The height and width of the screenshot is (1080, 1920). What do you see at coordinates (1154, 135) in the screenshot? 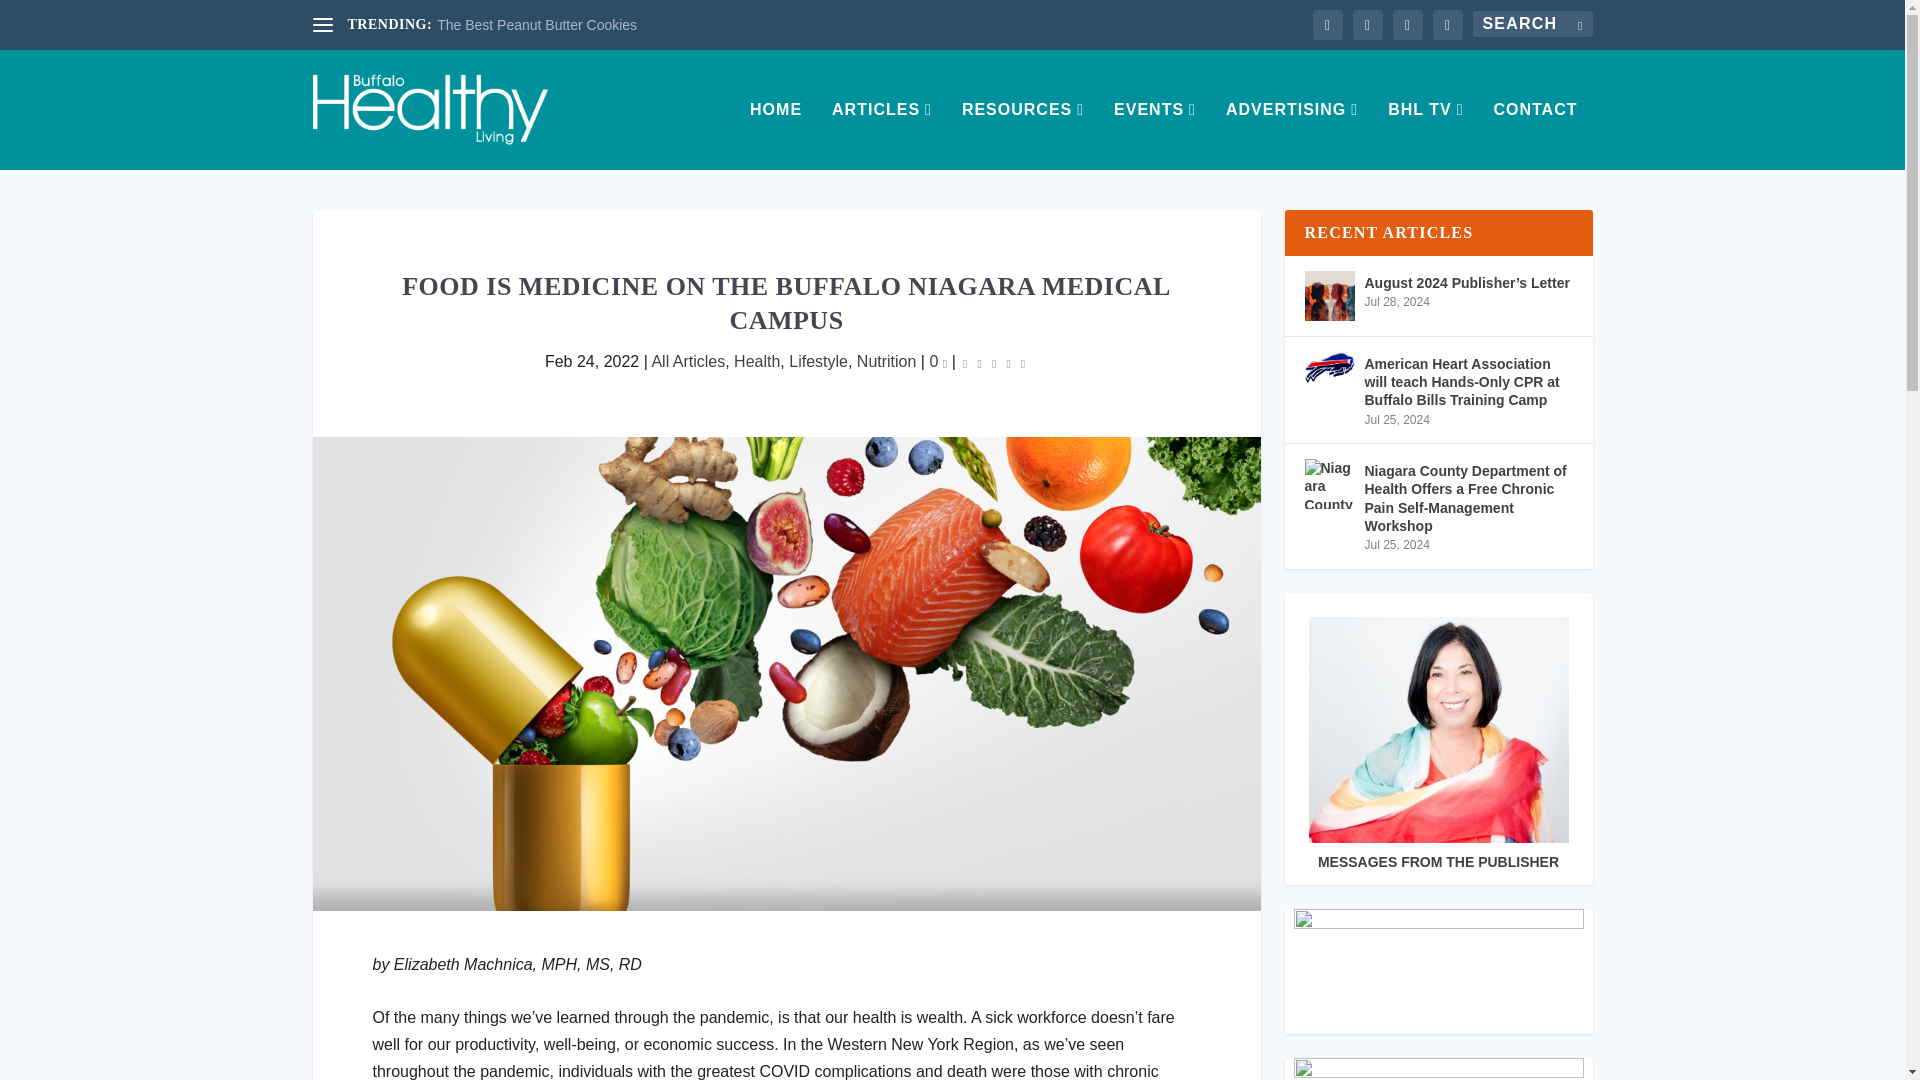
I see `EVENTS` at bounding box center [1154, 135].